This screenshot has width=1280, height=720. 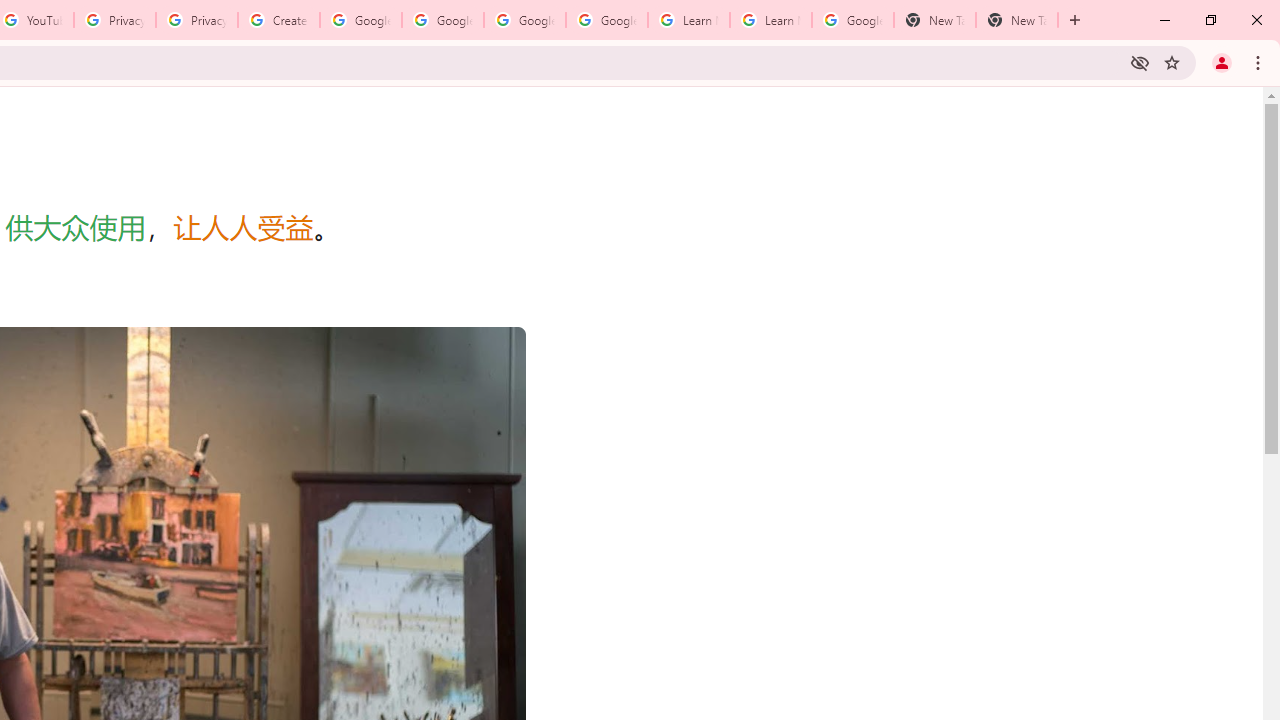 I want to click on New Tab, so click(x=934, y=20).